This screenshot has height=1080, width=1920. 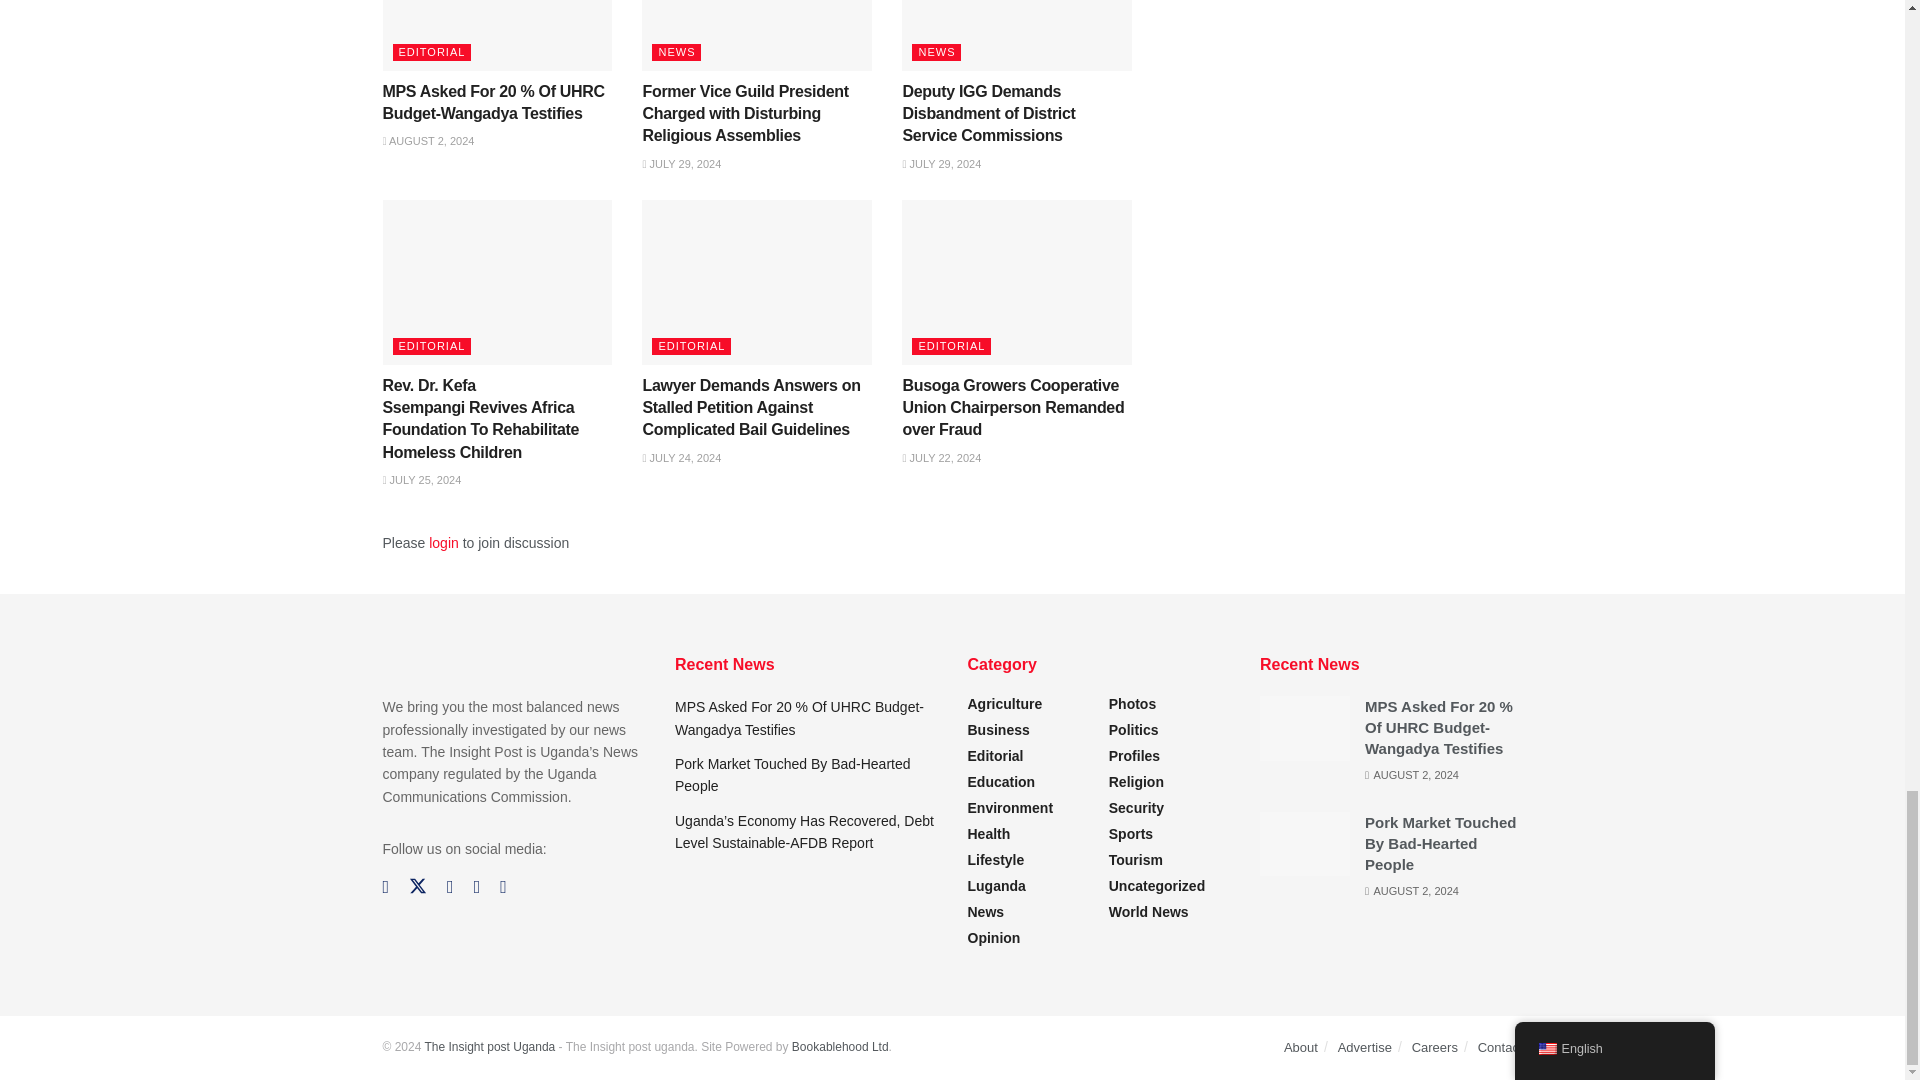 What do you see at coordinates (489, 1047) in the screenshot?
I see `The Insight post Uganda` at bounding box center [489, 1047].